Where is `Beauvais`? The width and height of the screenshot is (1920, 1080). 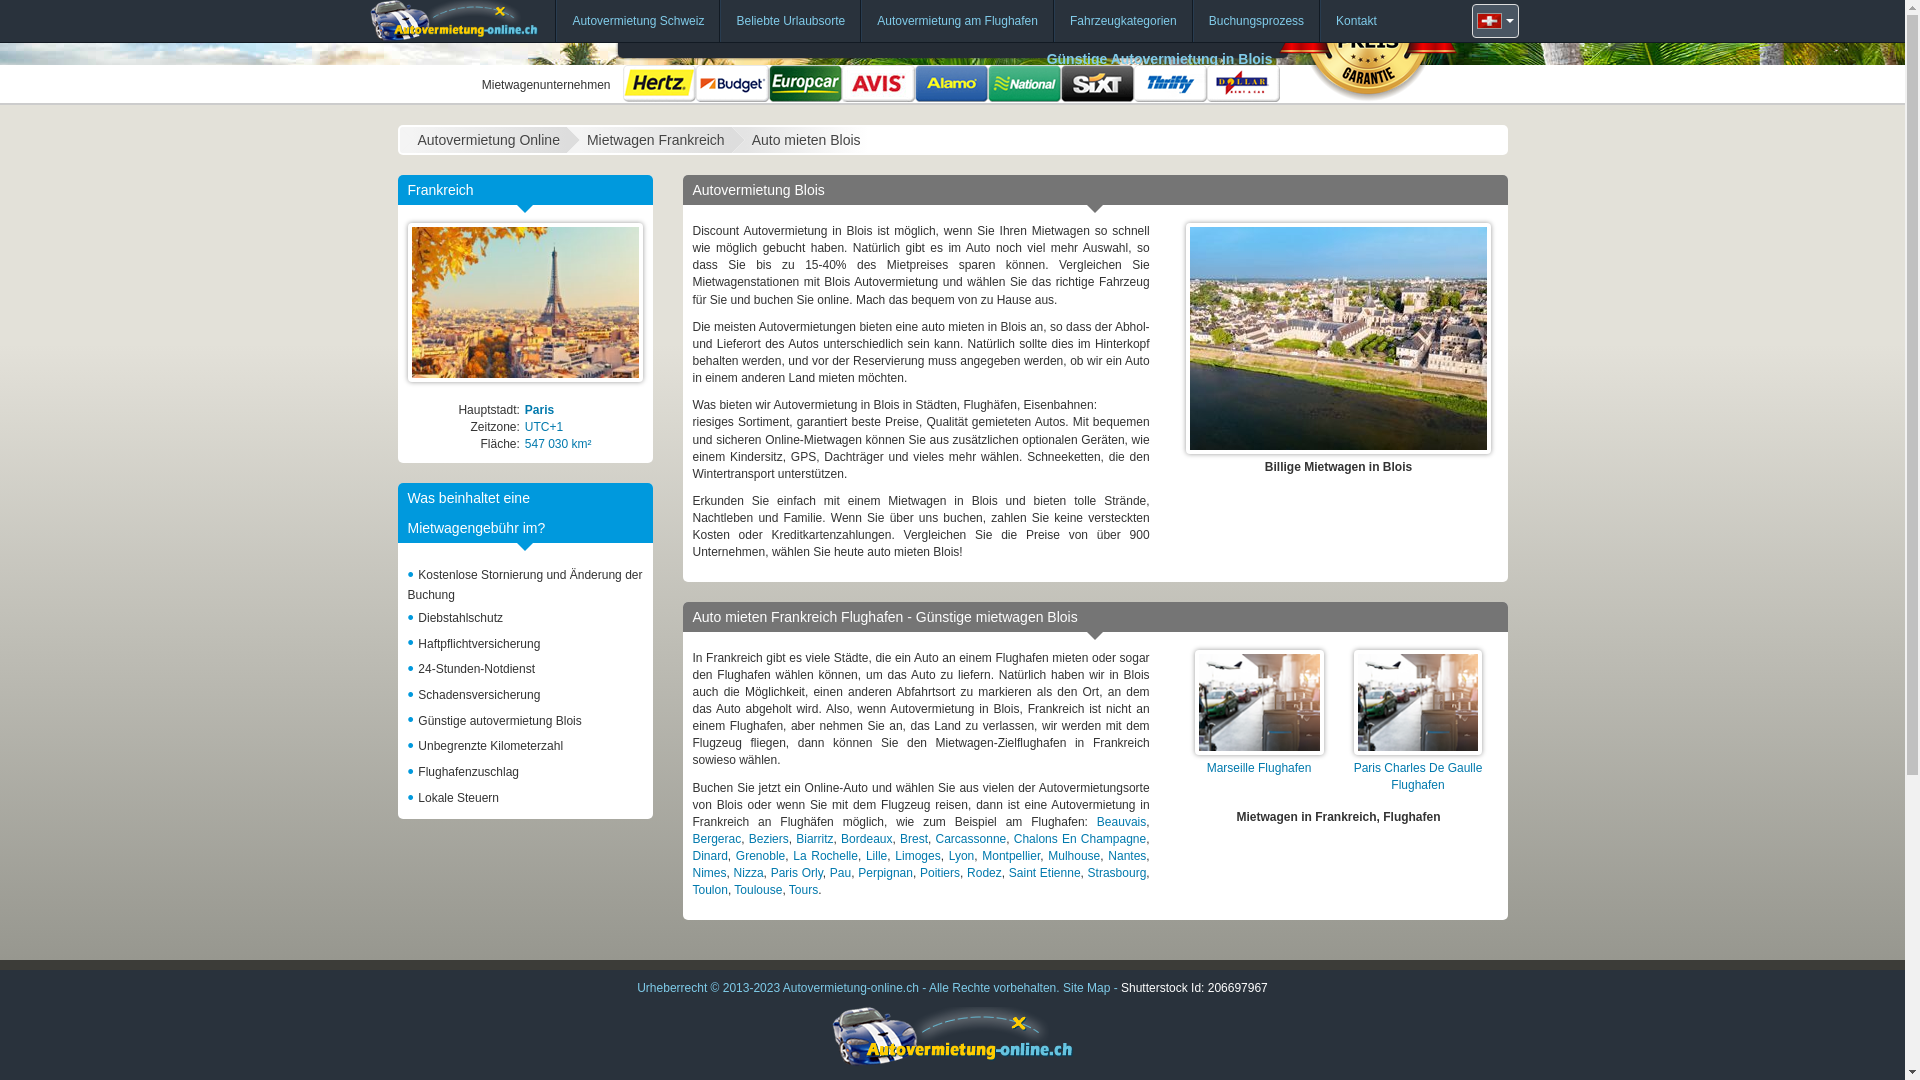
Beauvais is located at coordinates (1122, 822).